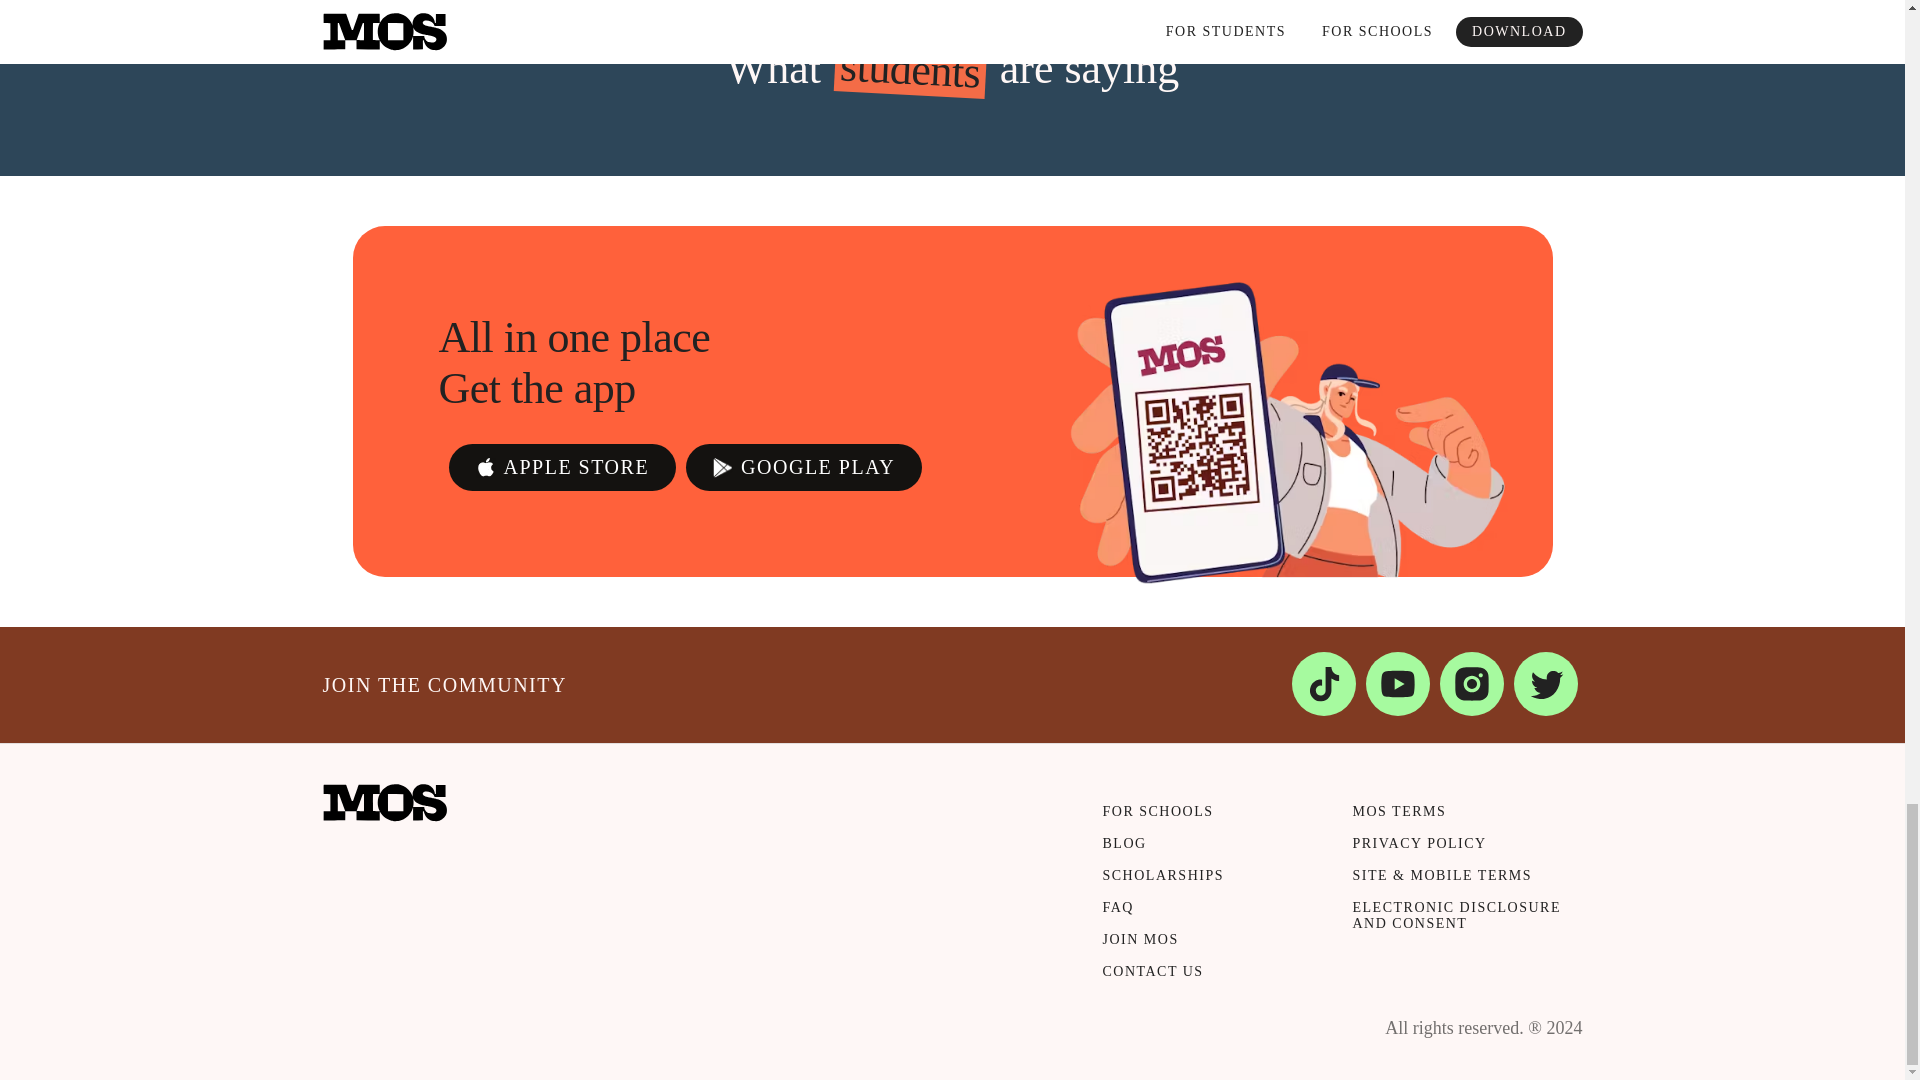 Image resolution: width=1920 pixels, height=1080 pixels. I want to click on FOR SCHOOLS, so click(1206, 819).